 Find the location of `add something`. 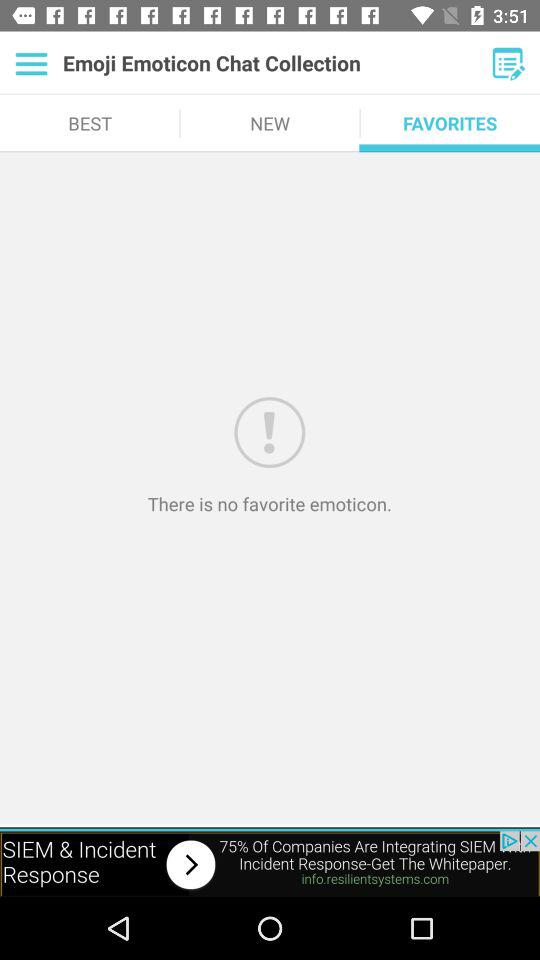

add something is located at coordinates (508, 63).